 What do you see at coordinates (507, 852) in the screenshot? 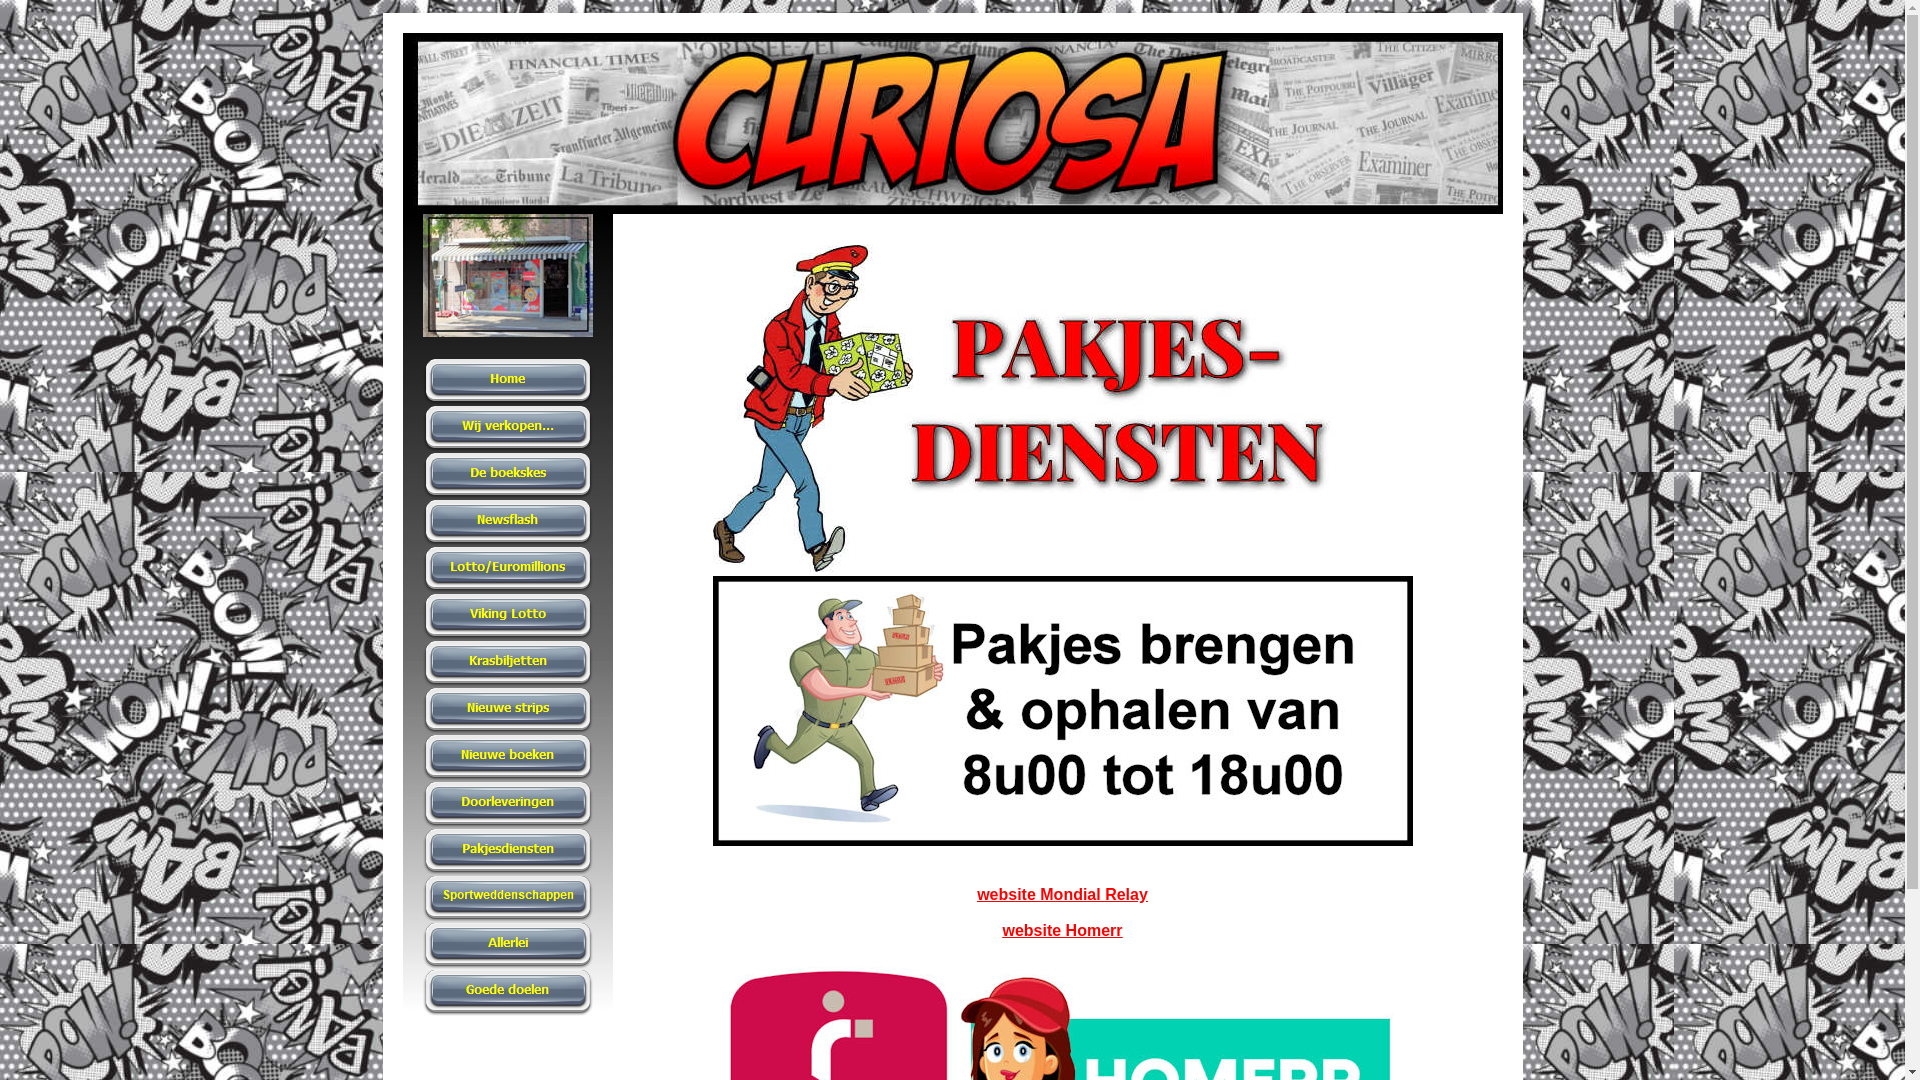
I see `Pakjesdiensten` at bounding box center [507, 852].